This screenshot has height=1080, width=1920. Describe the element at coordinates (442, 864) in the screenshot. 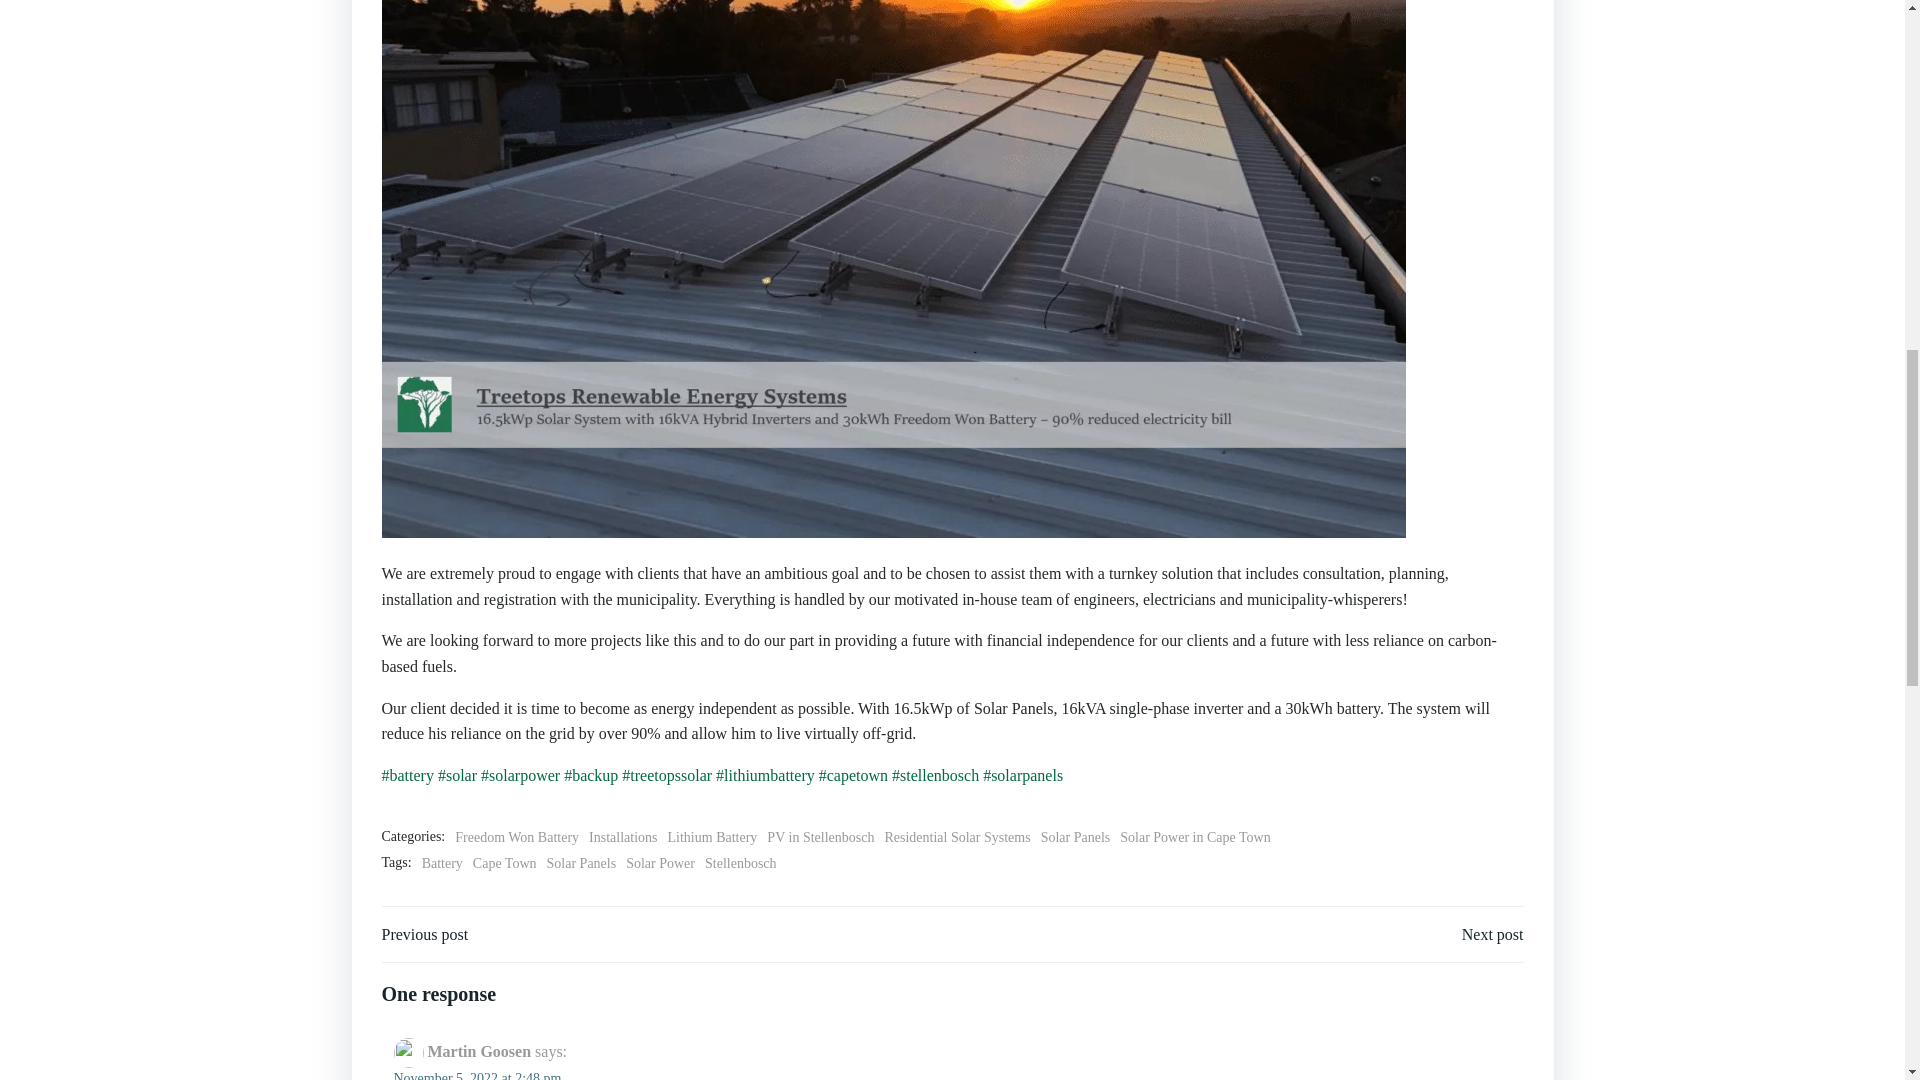

I see `Battery Tag` at that location.